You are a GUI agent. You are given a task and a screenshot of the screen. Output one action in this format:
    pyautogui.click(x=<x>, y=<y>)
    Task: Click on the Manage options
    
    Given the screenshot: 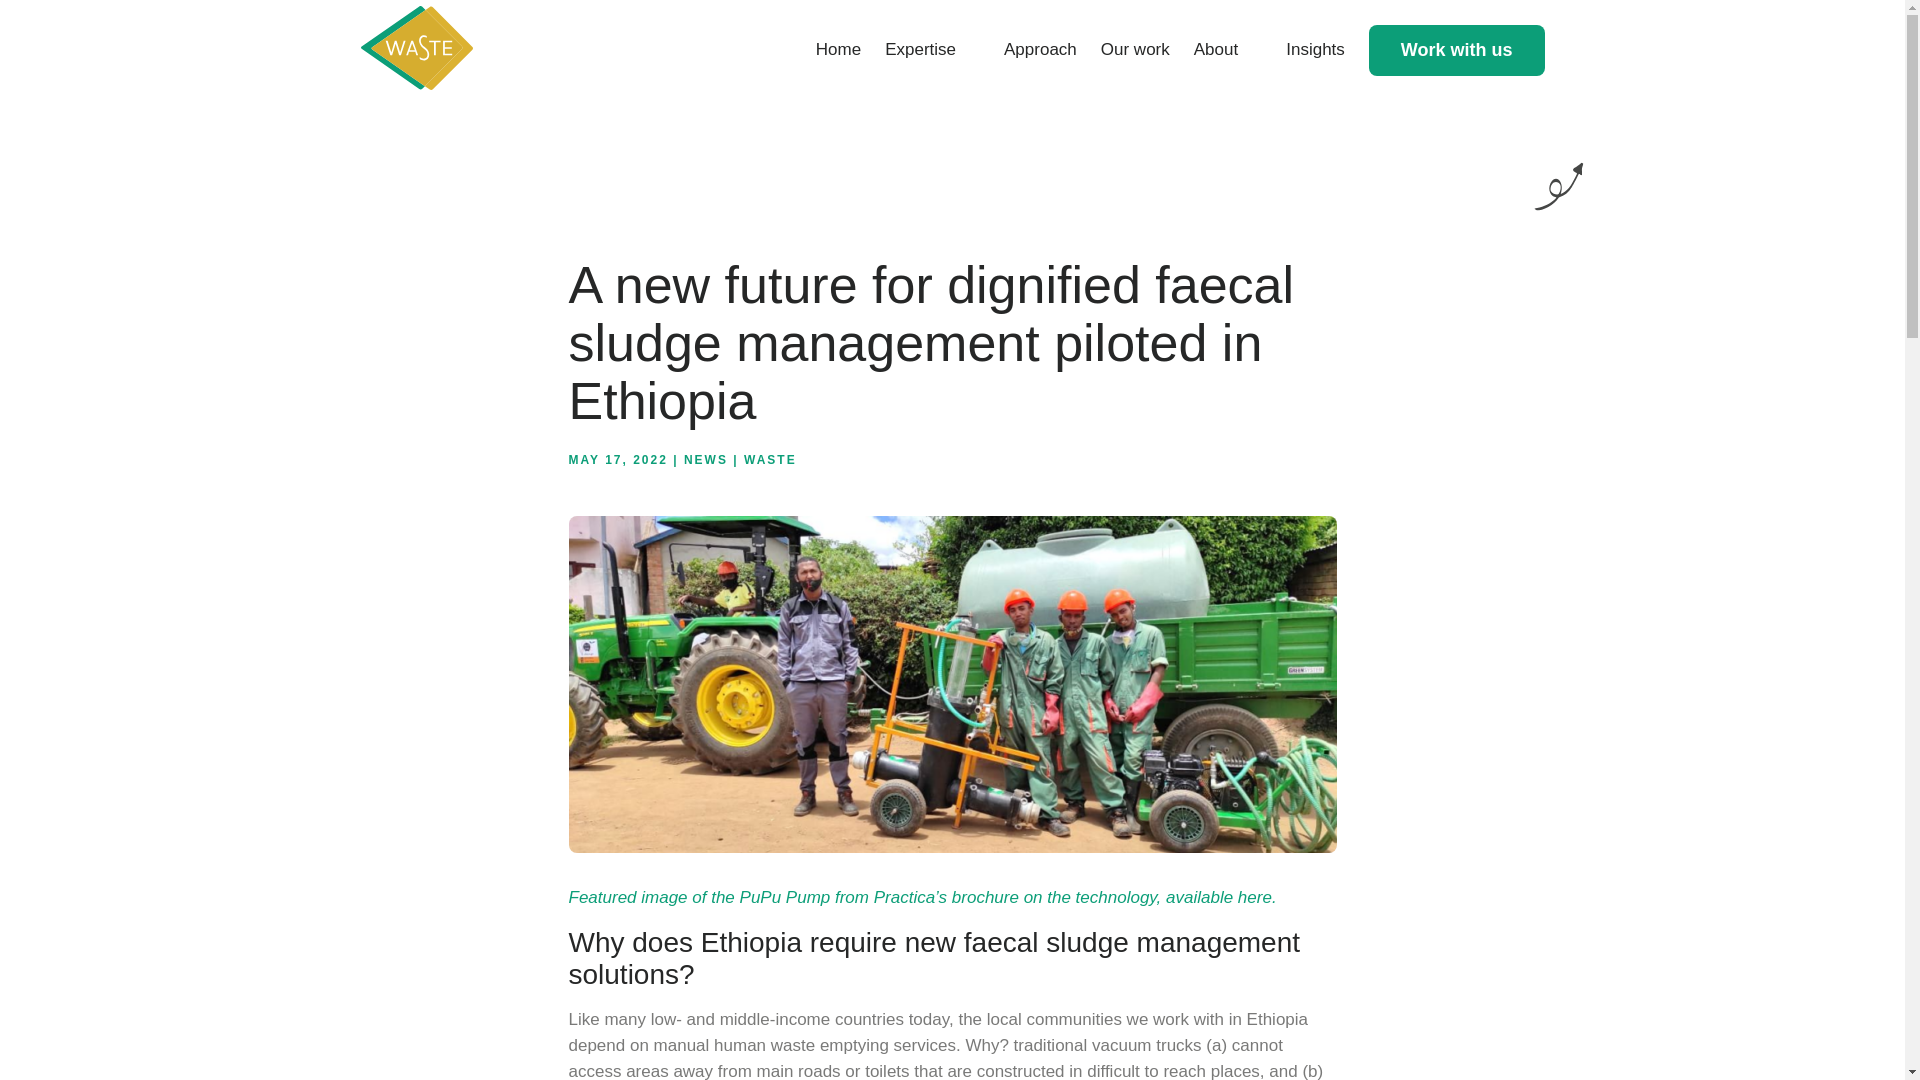 What is the action you would take?
    pyautogui.click(x=930, y=31)
    